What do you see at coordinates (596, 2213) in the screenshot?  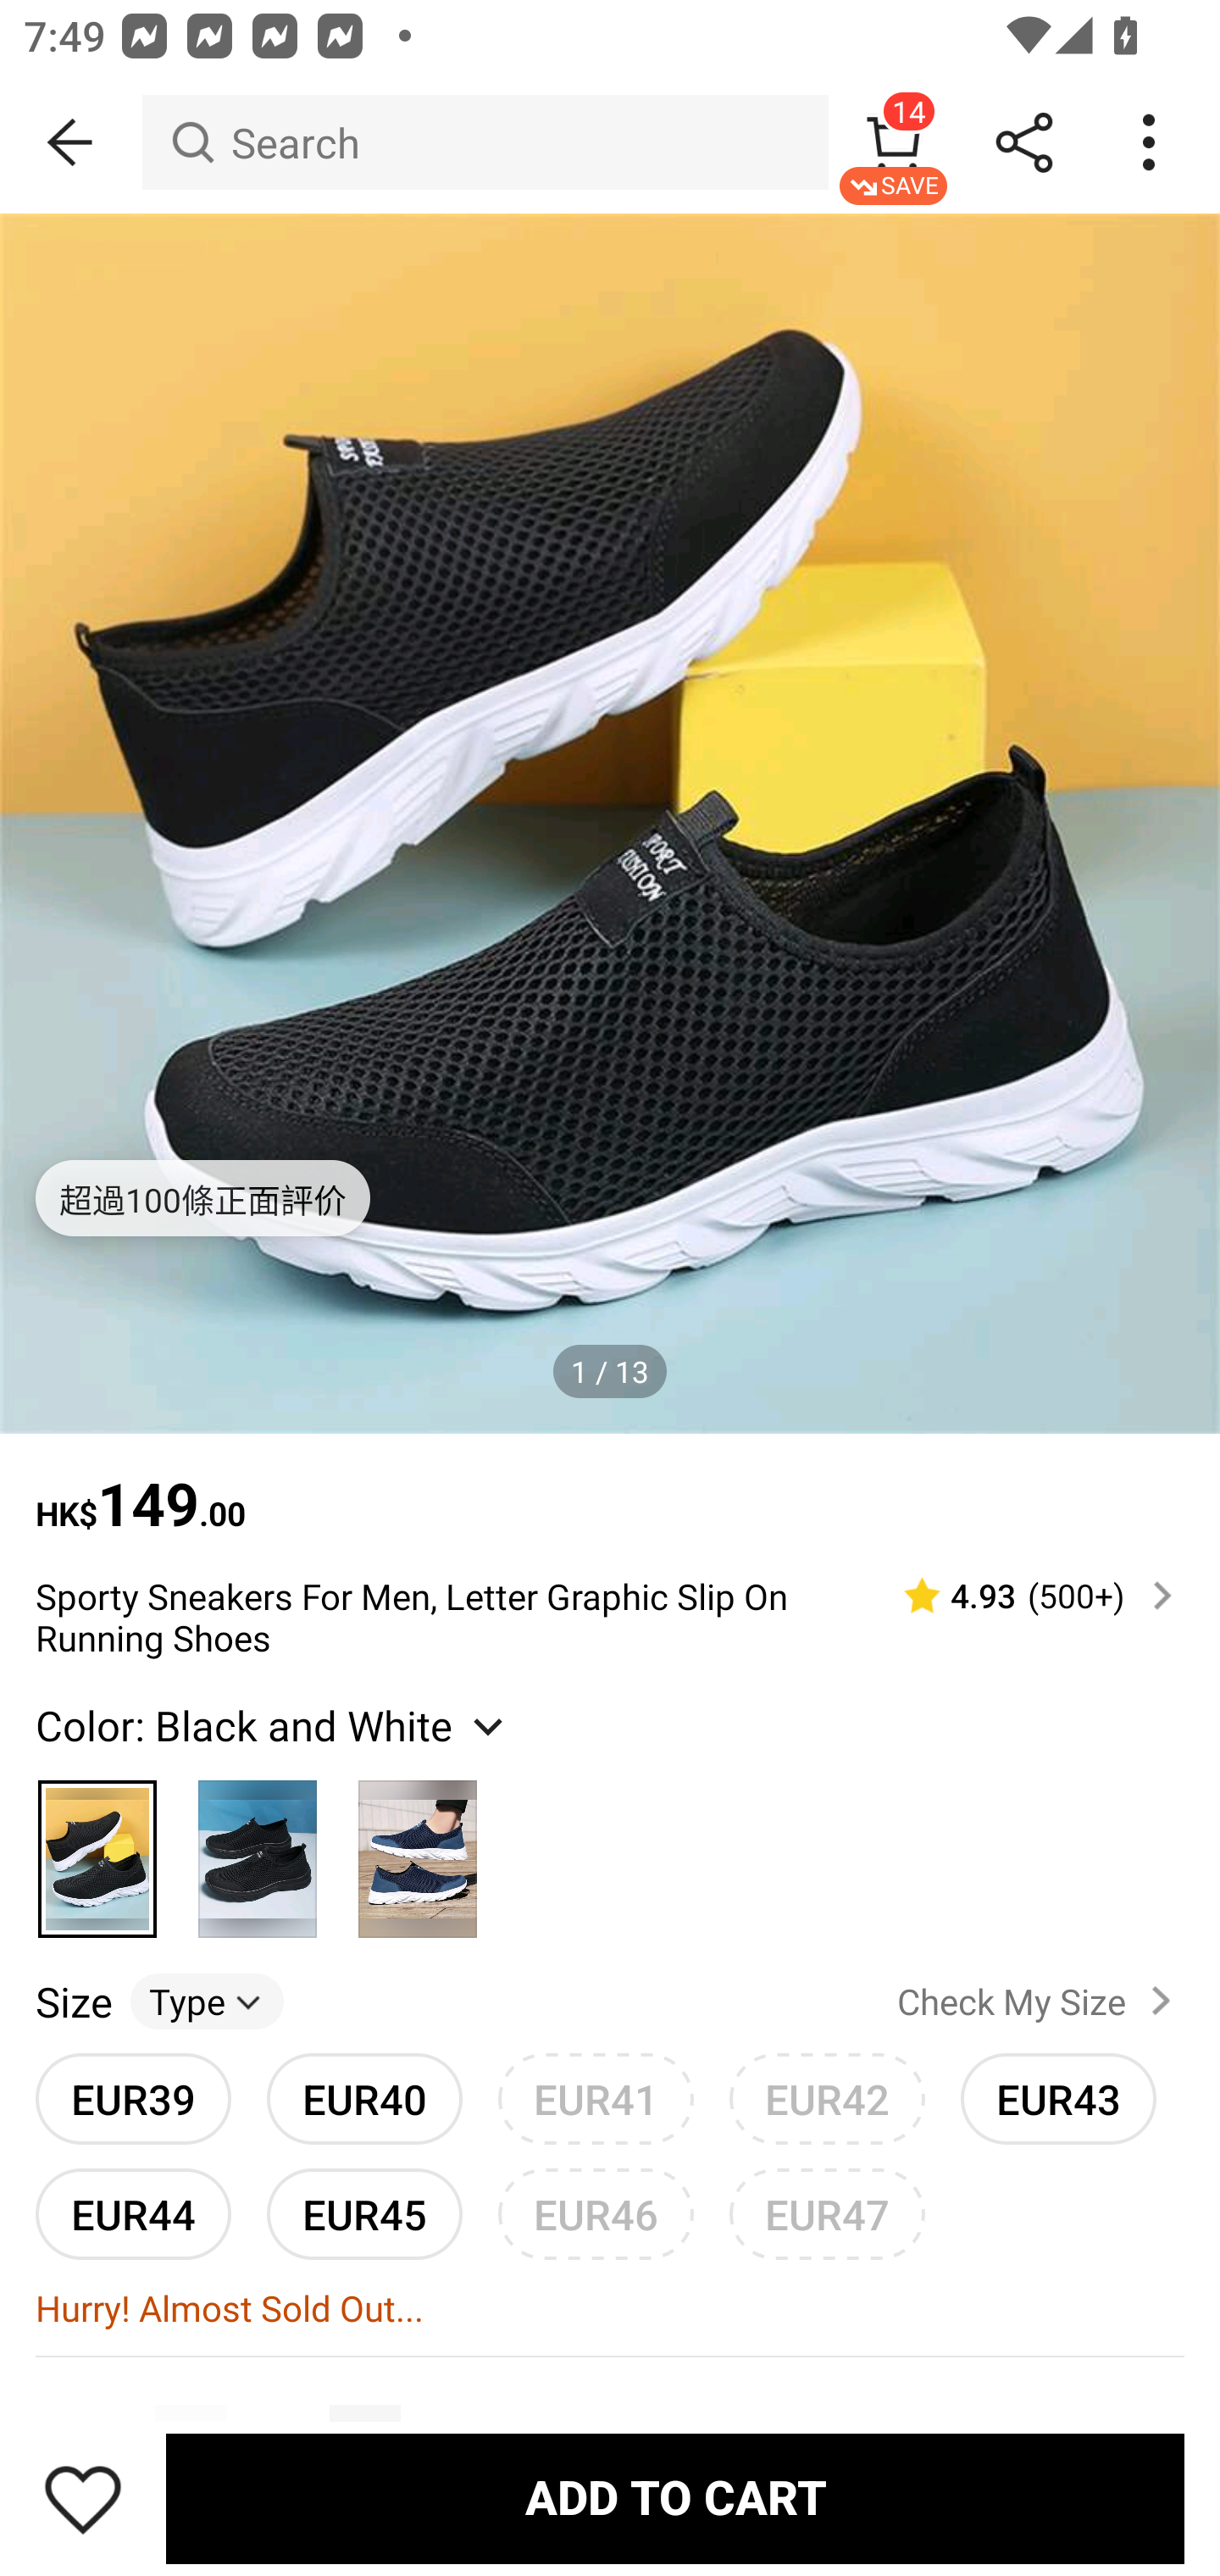 I see `EUR46` at bounding box center [596, 2213].